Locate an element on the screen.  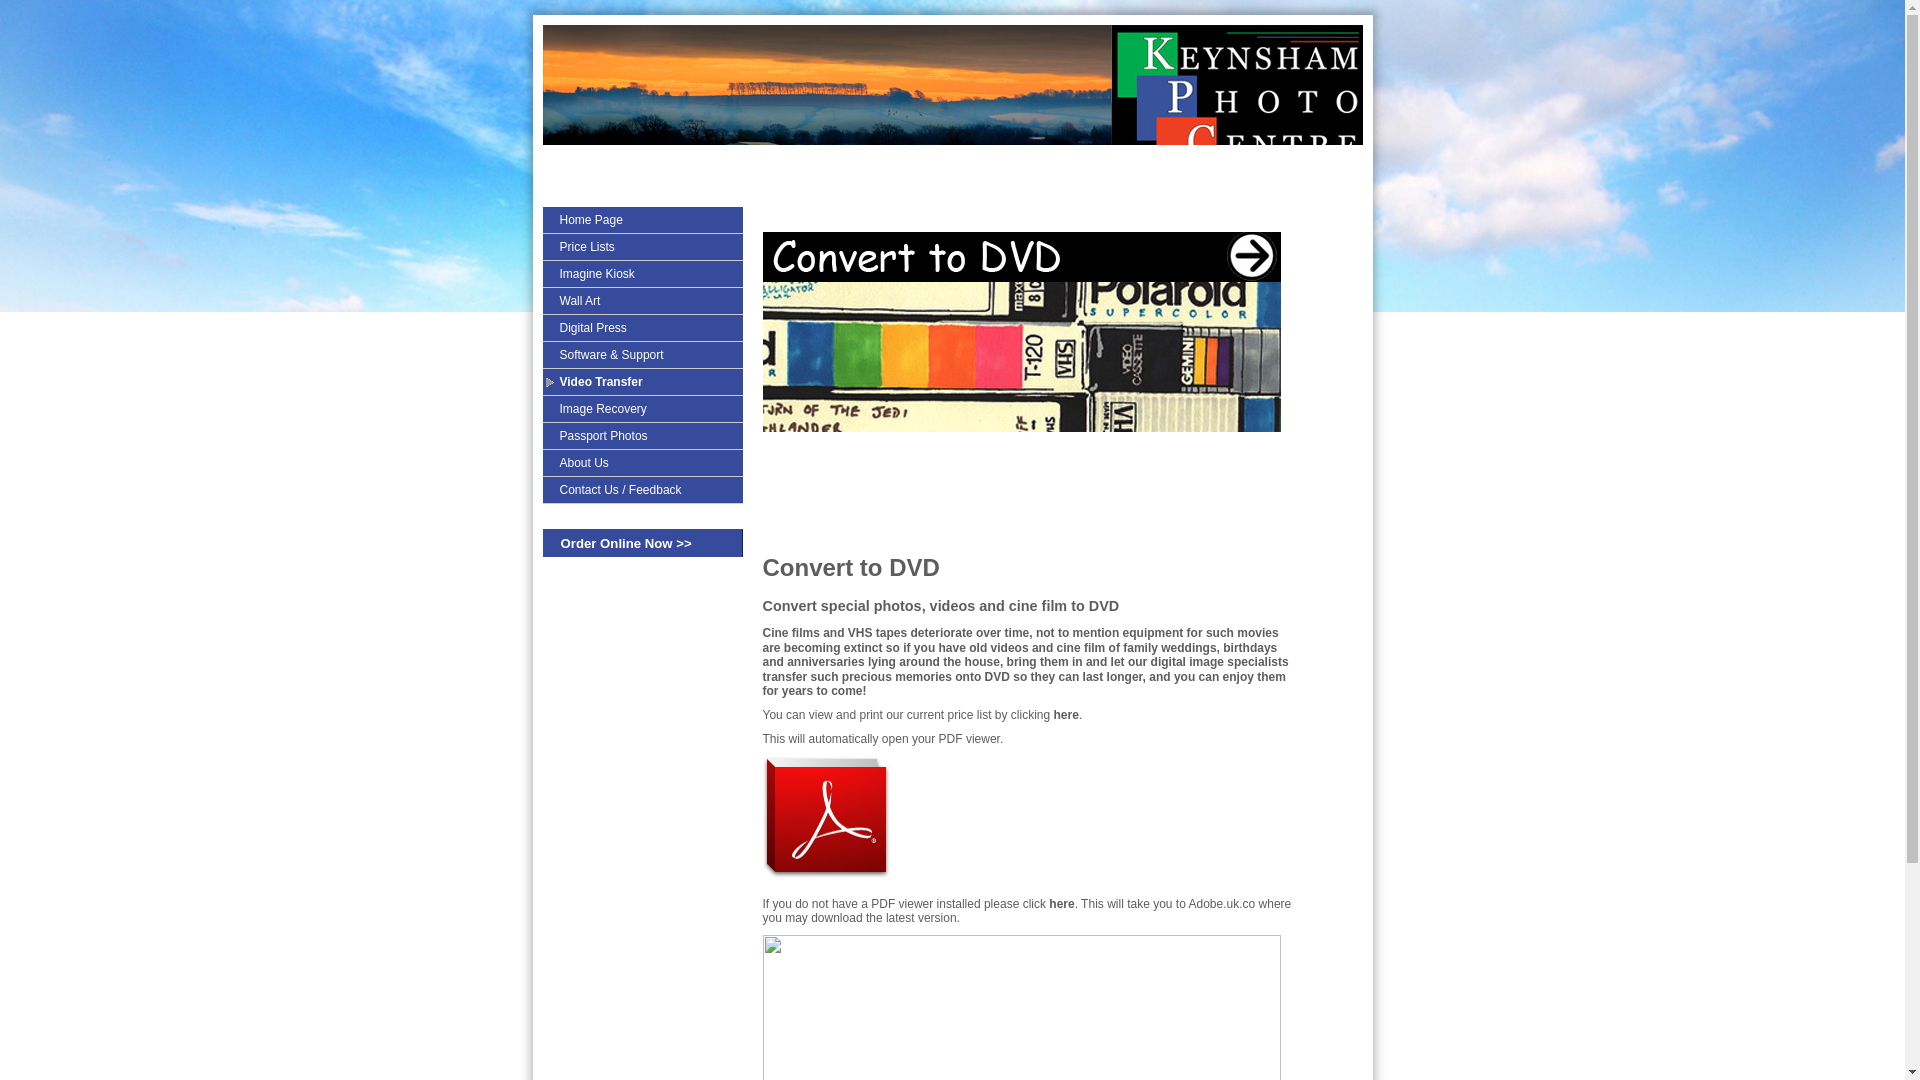
About Us is located at coordinates (641, 462).